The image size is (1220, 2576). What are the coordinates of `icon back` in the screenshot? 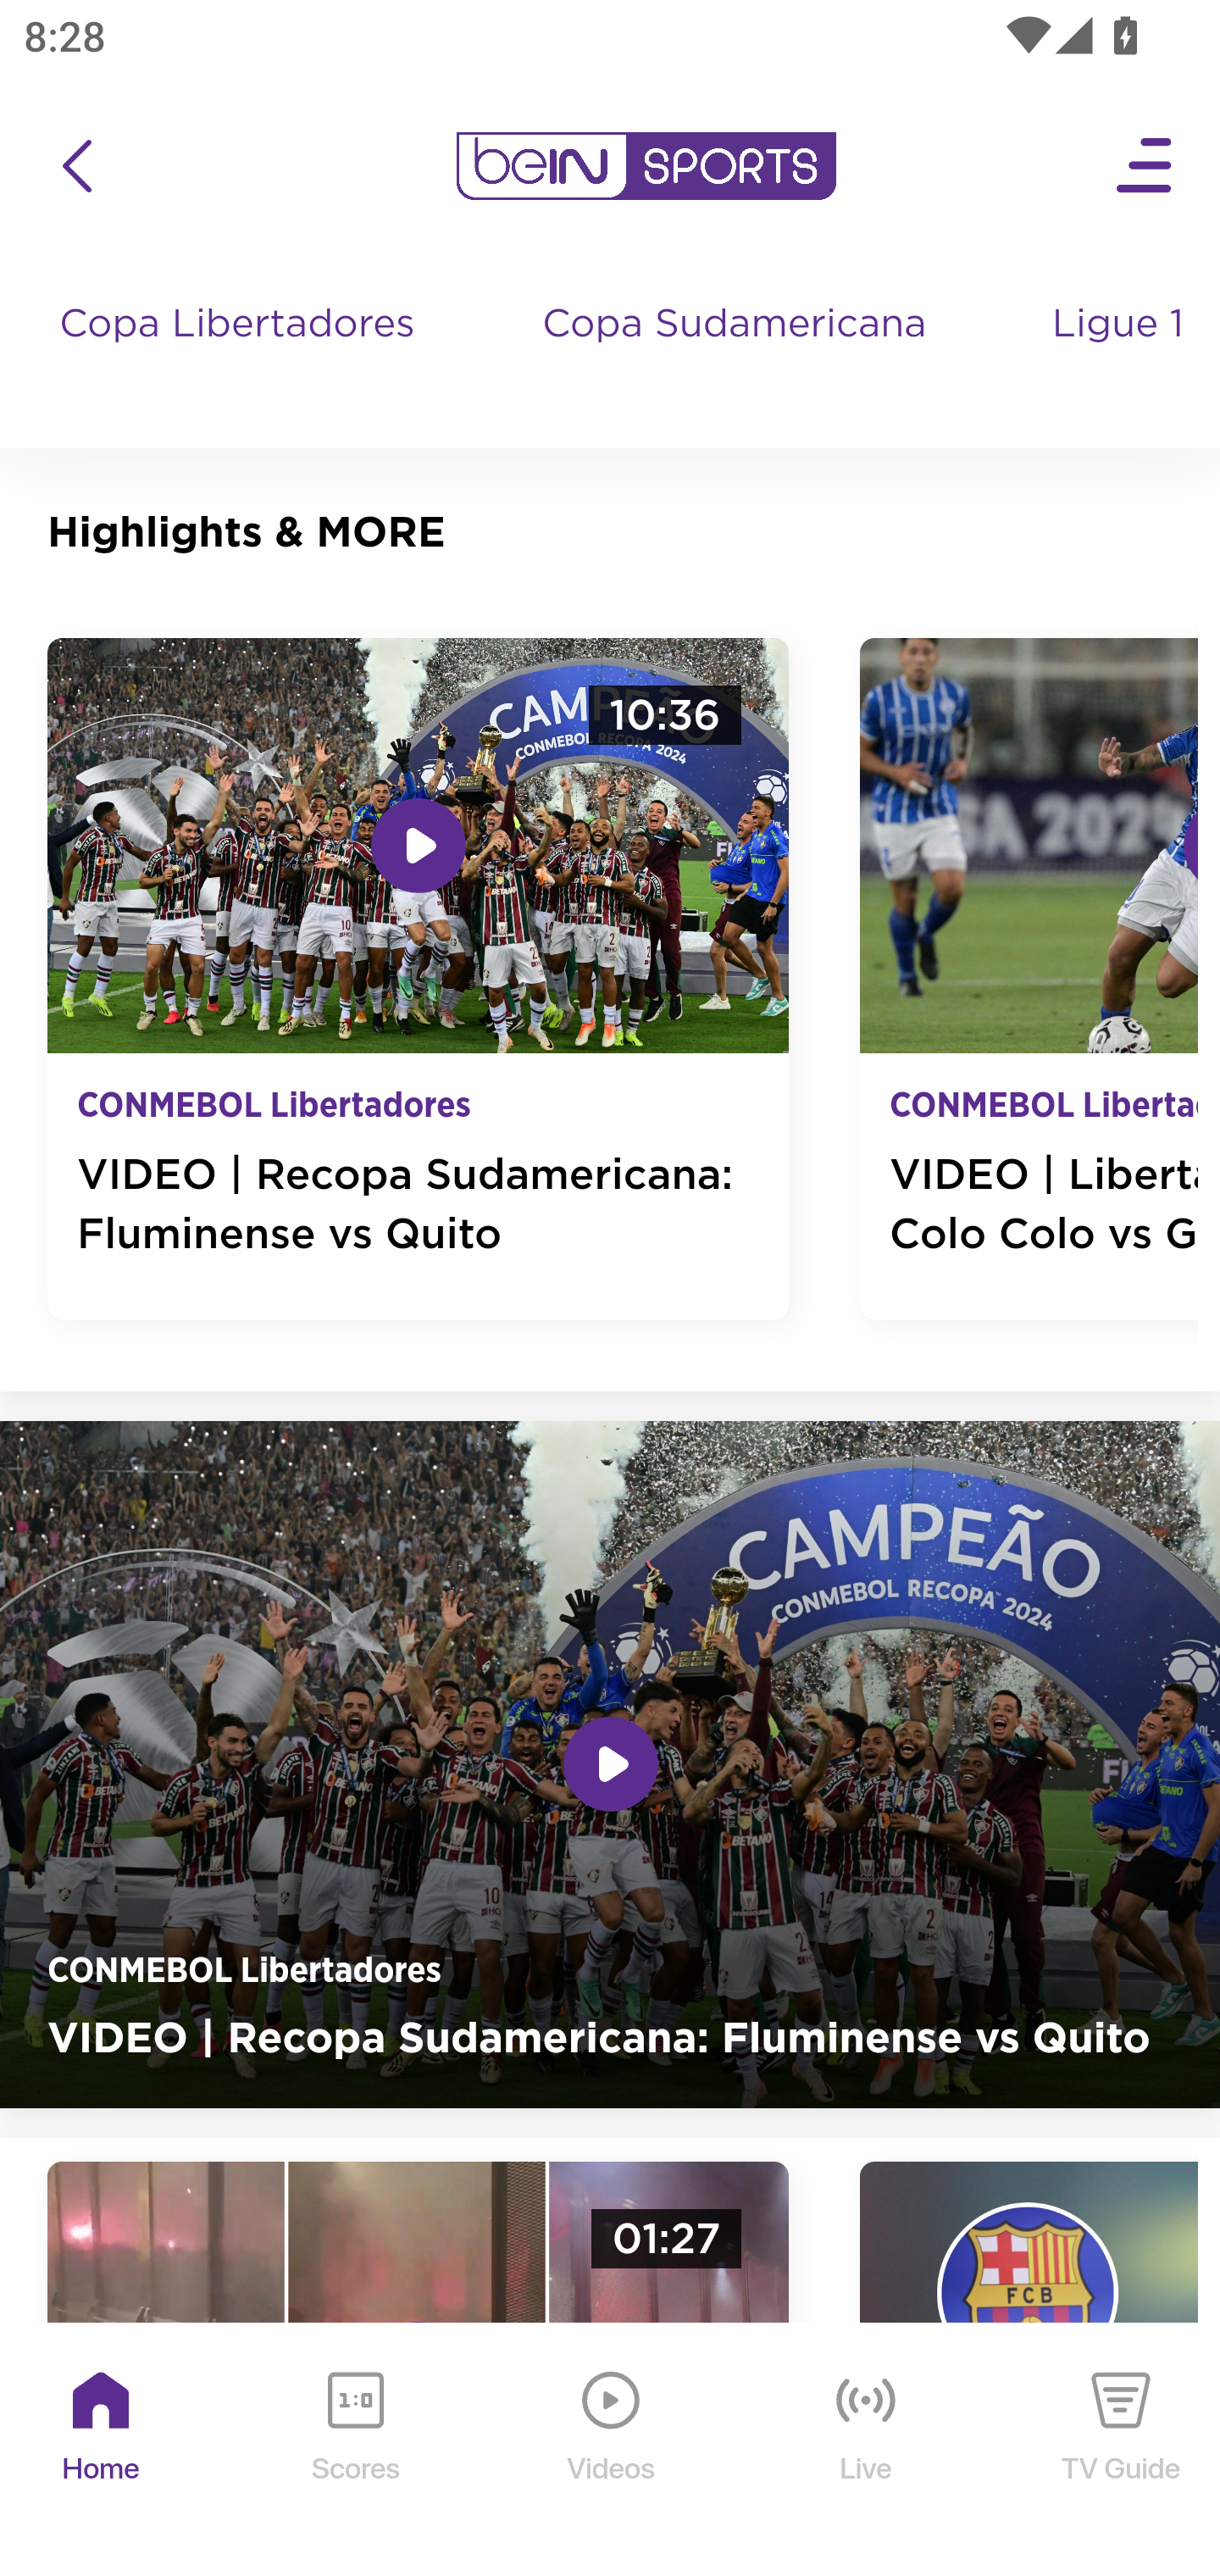 It's located at (76, 166).